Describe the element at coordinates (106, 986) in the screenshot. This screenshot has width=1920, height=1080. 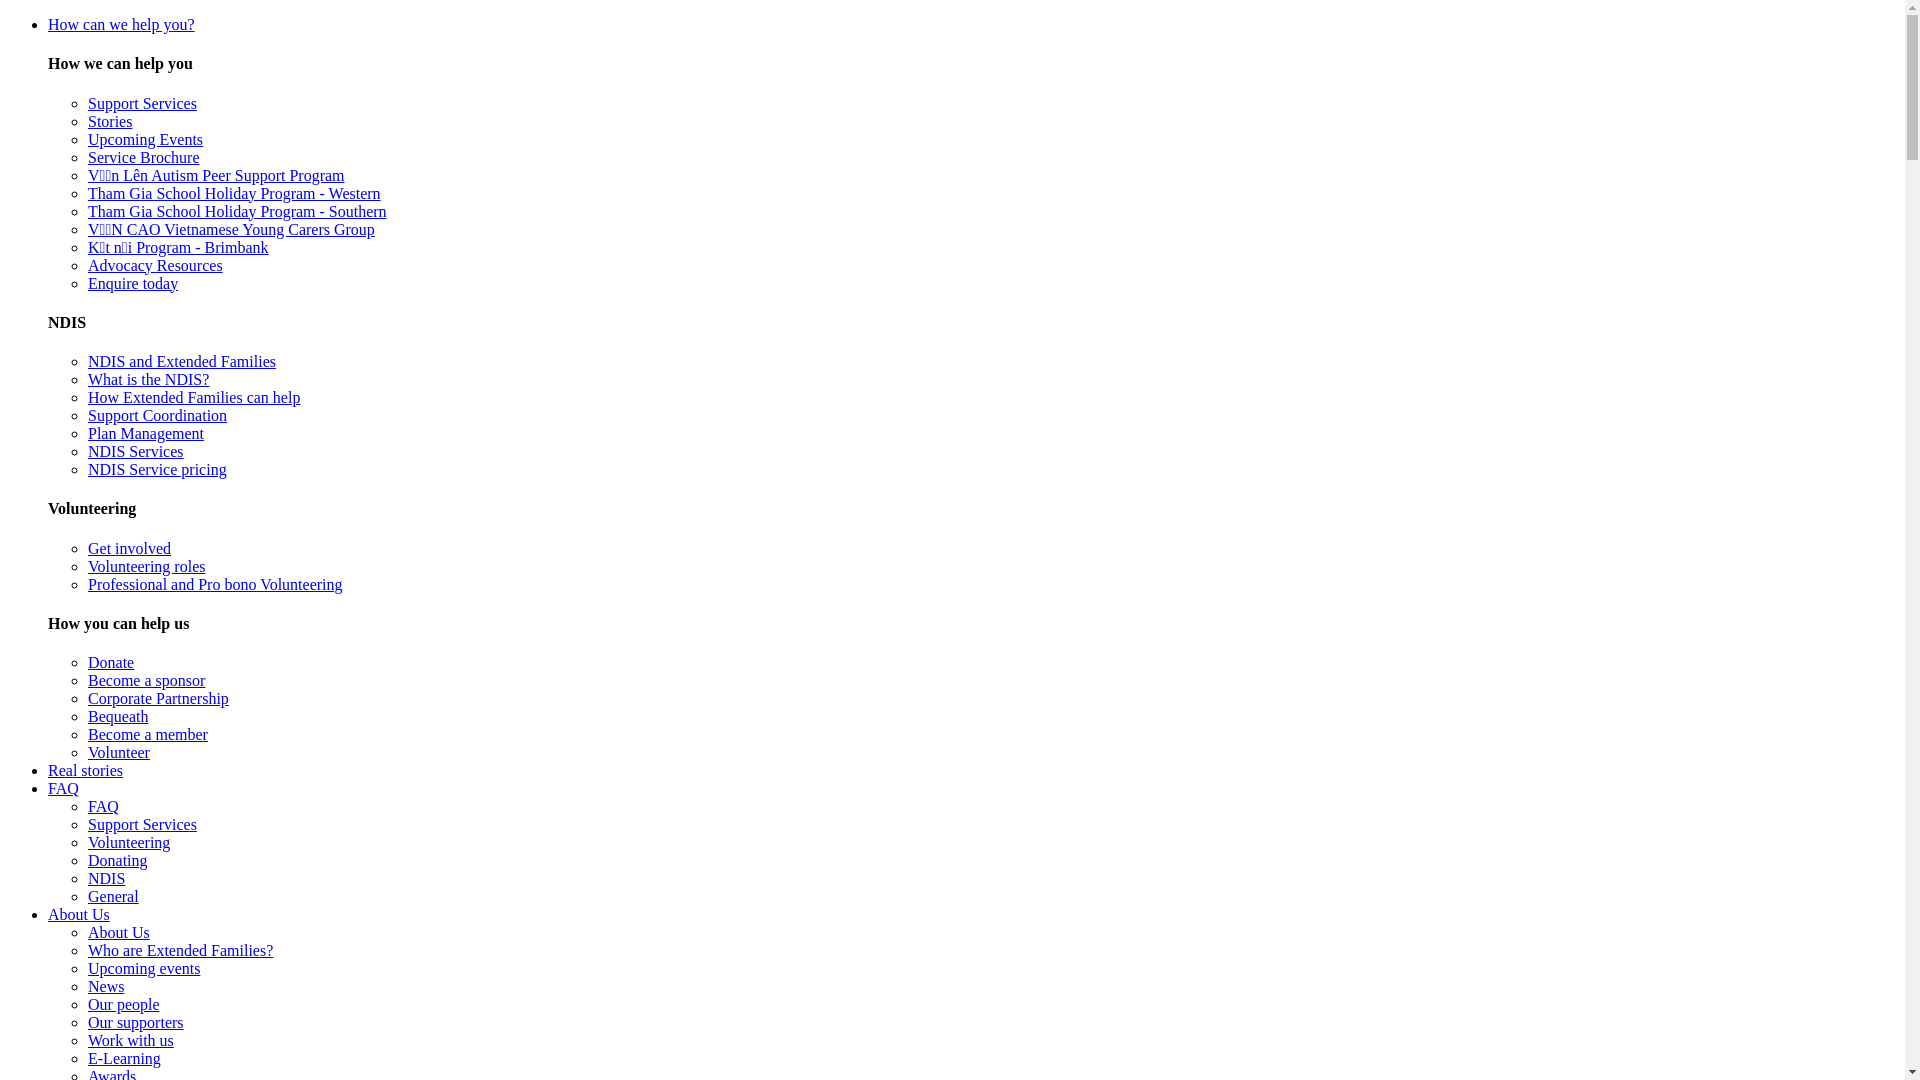
I see `News` at that location.